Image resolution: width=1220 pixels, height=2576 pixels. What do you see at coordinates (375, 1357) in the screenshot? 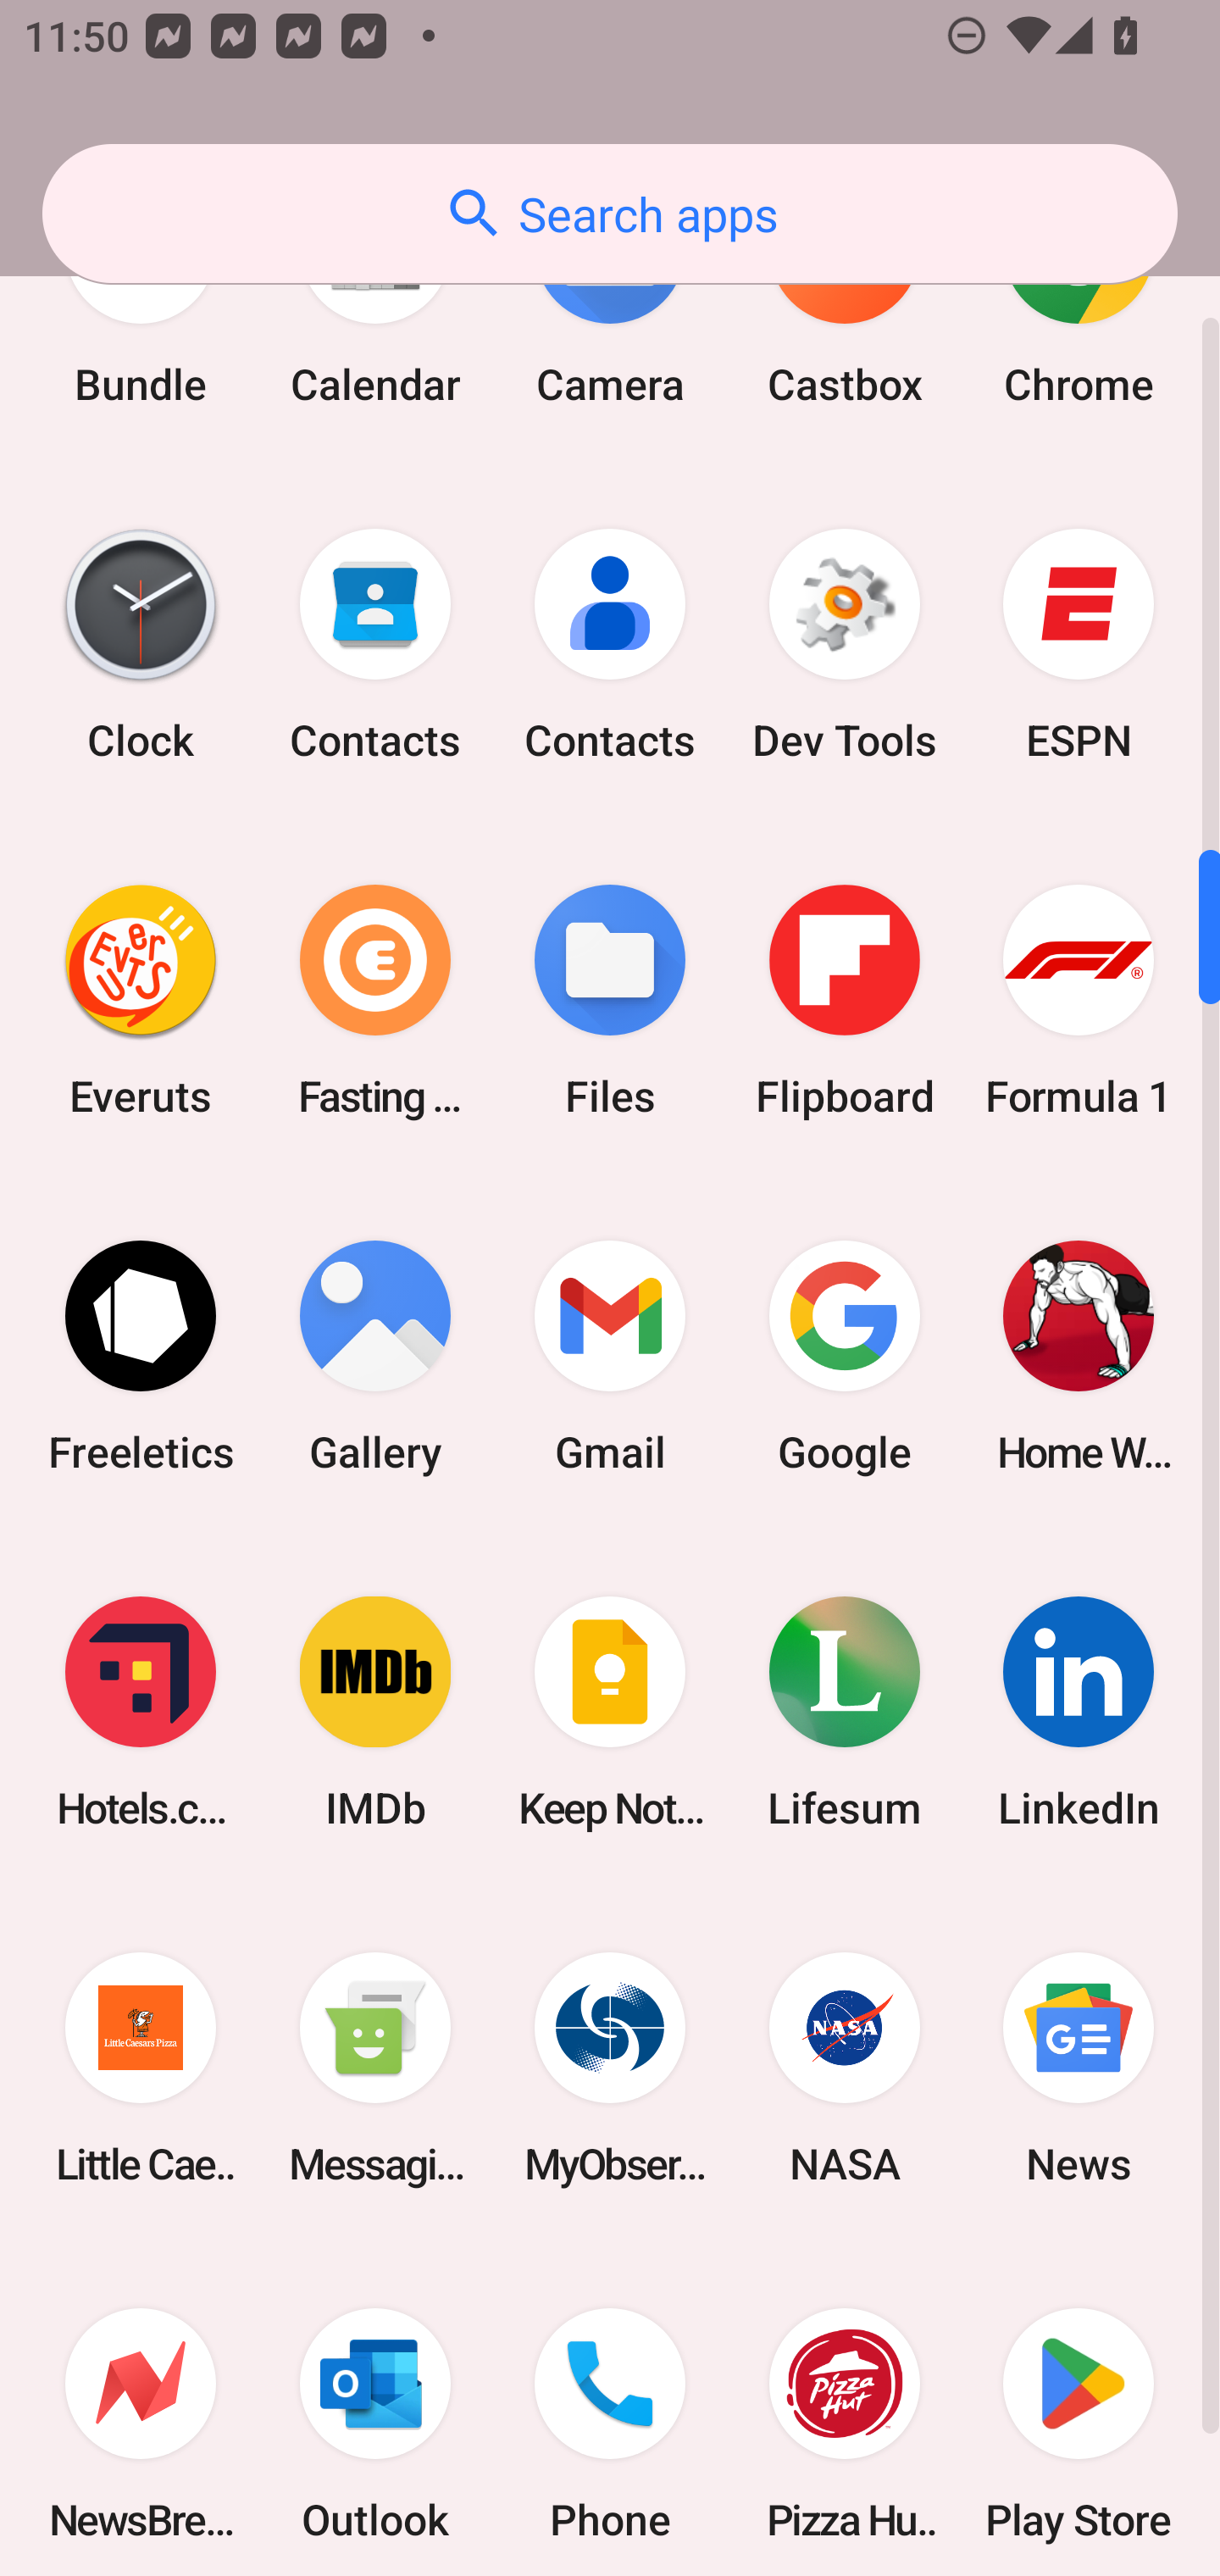
I see `Gallery` at bounding box center [375, 1357].